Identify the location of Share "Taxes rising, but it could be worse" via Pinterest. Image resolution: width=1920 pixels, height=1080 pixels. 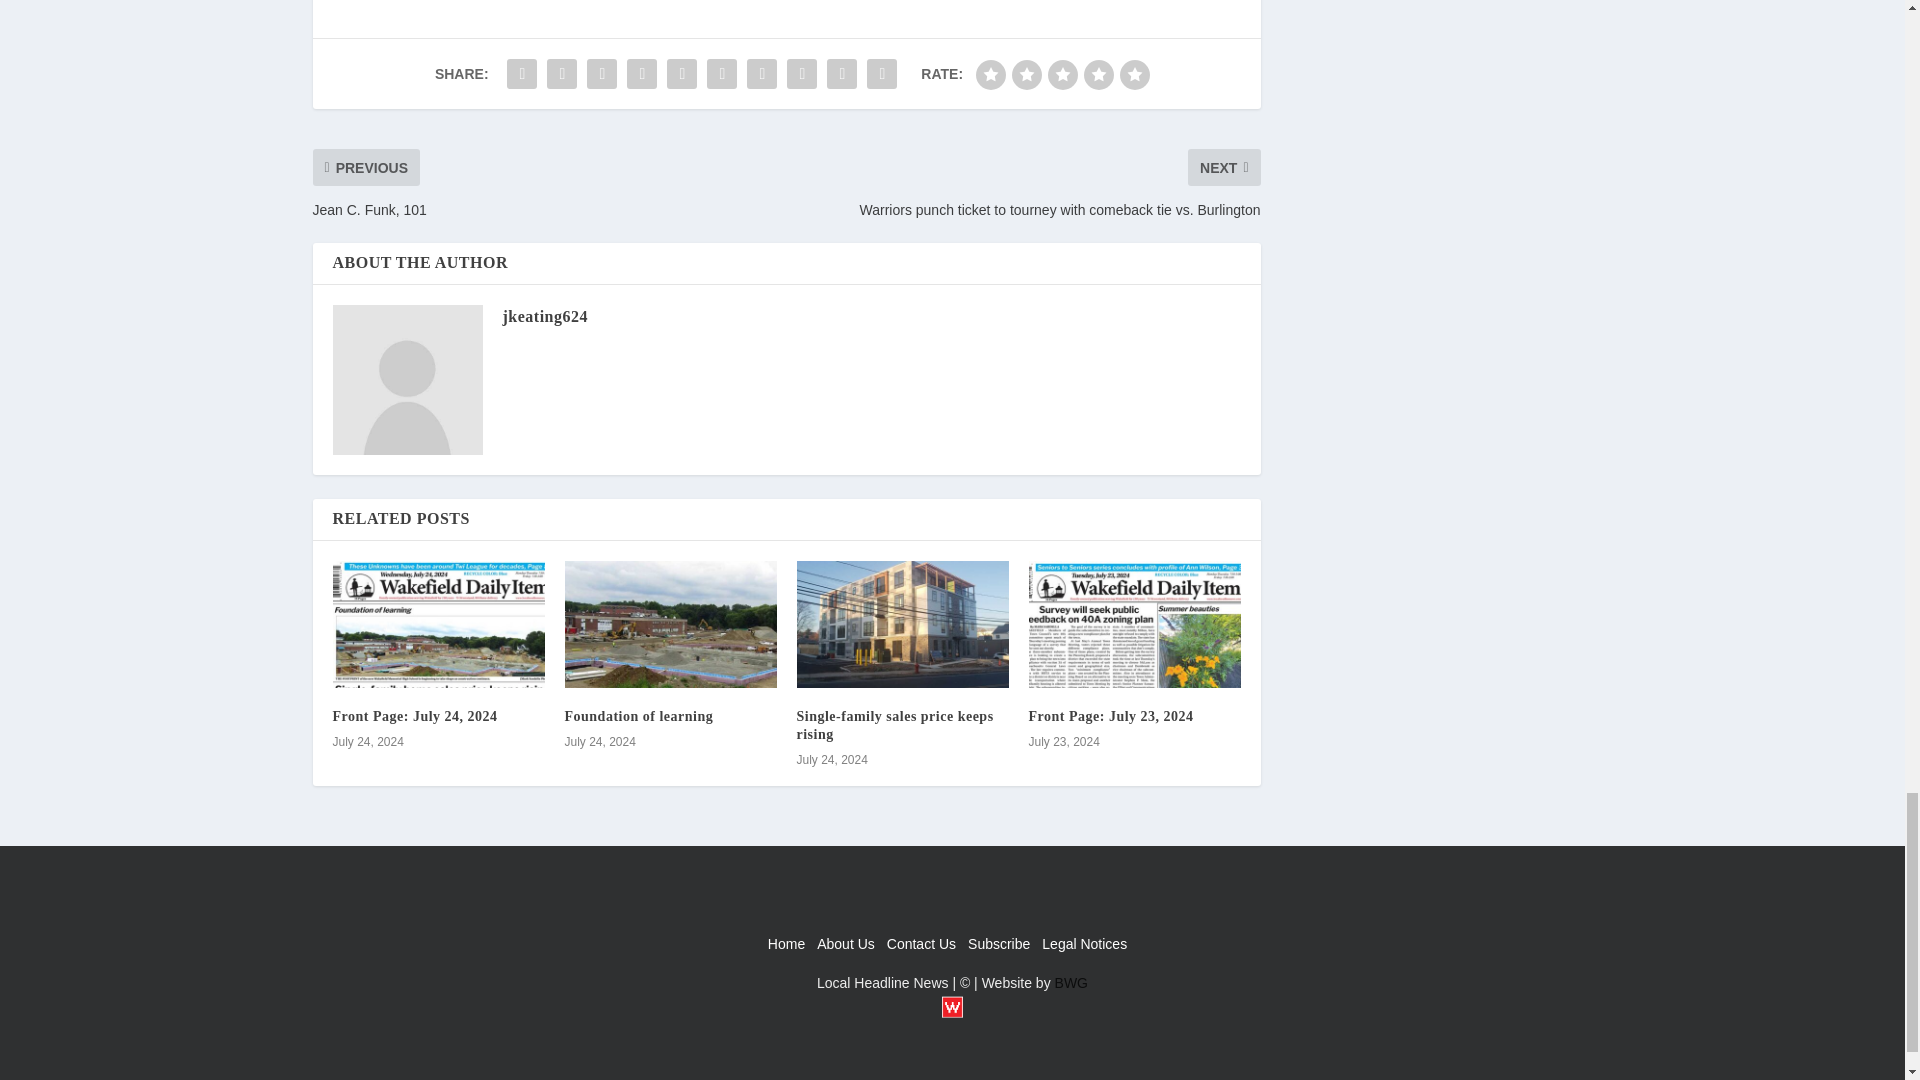
(682, 74).